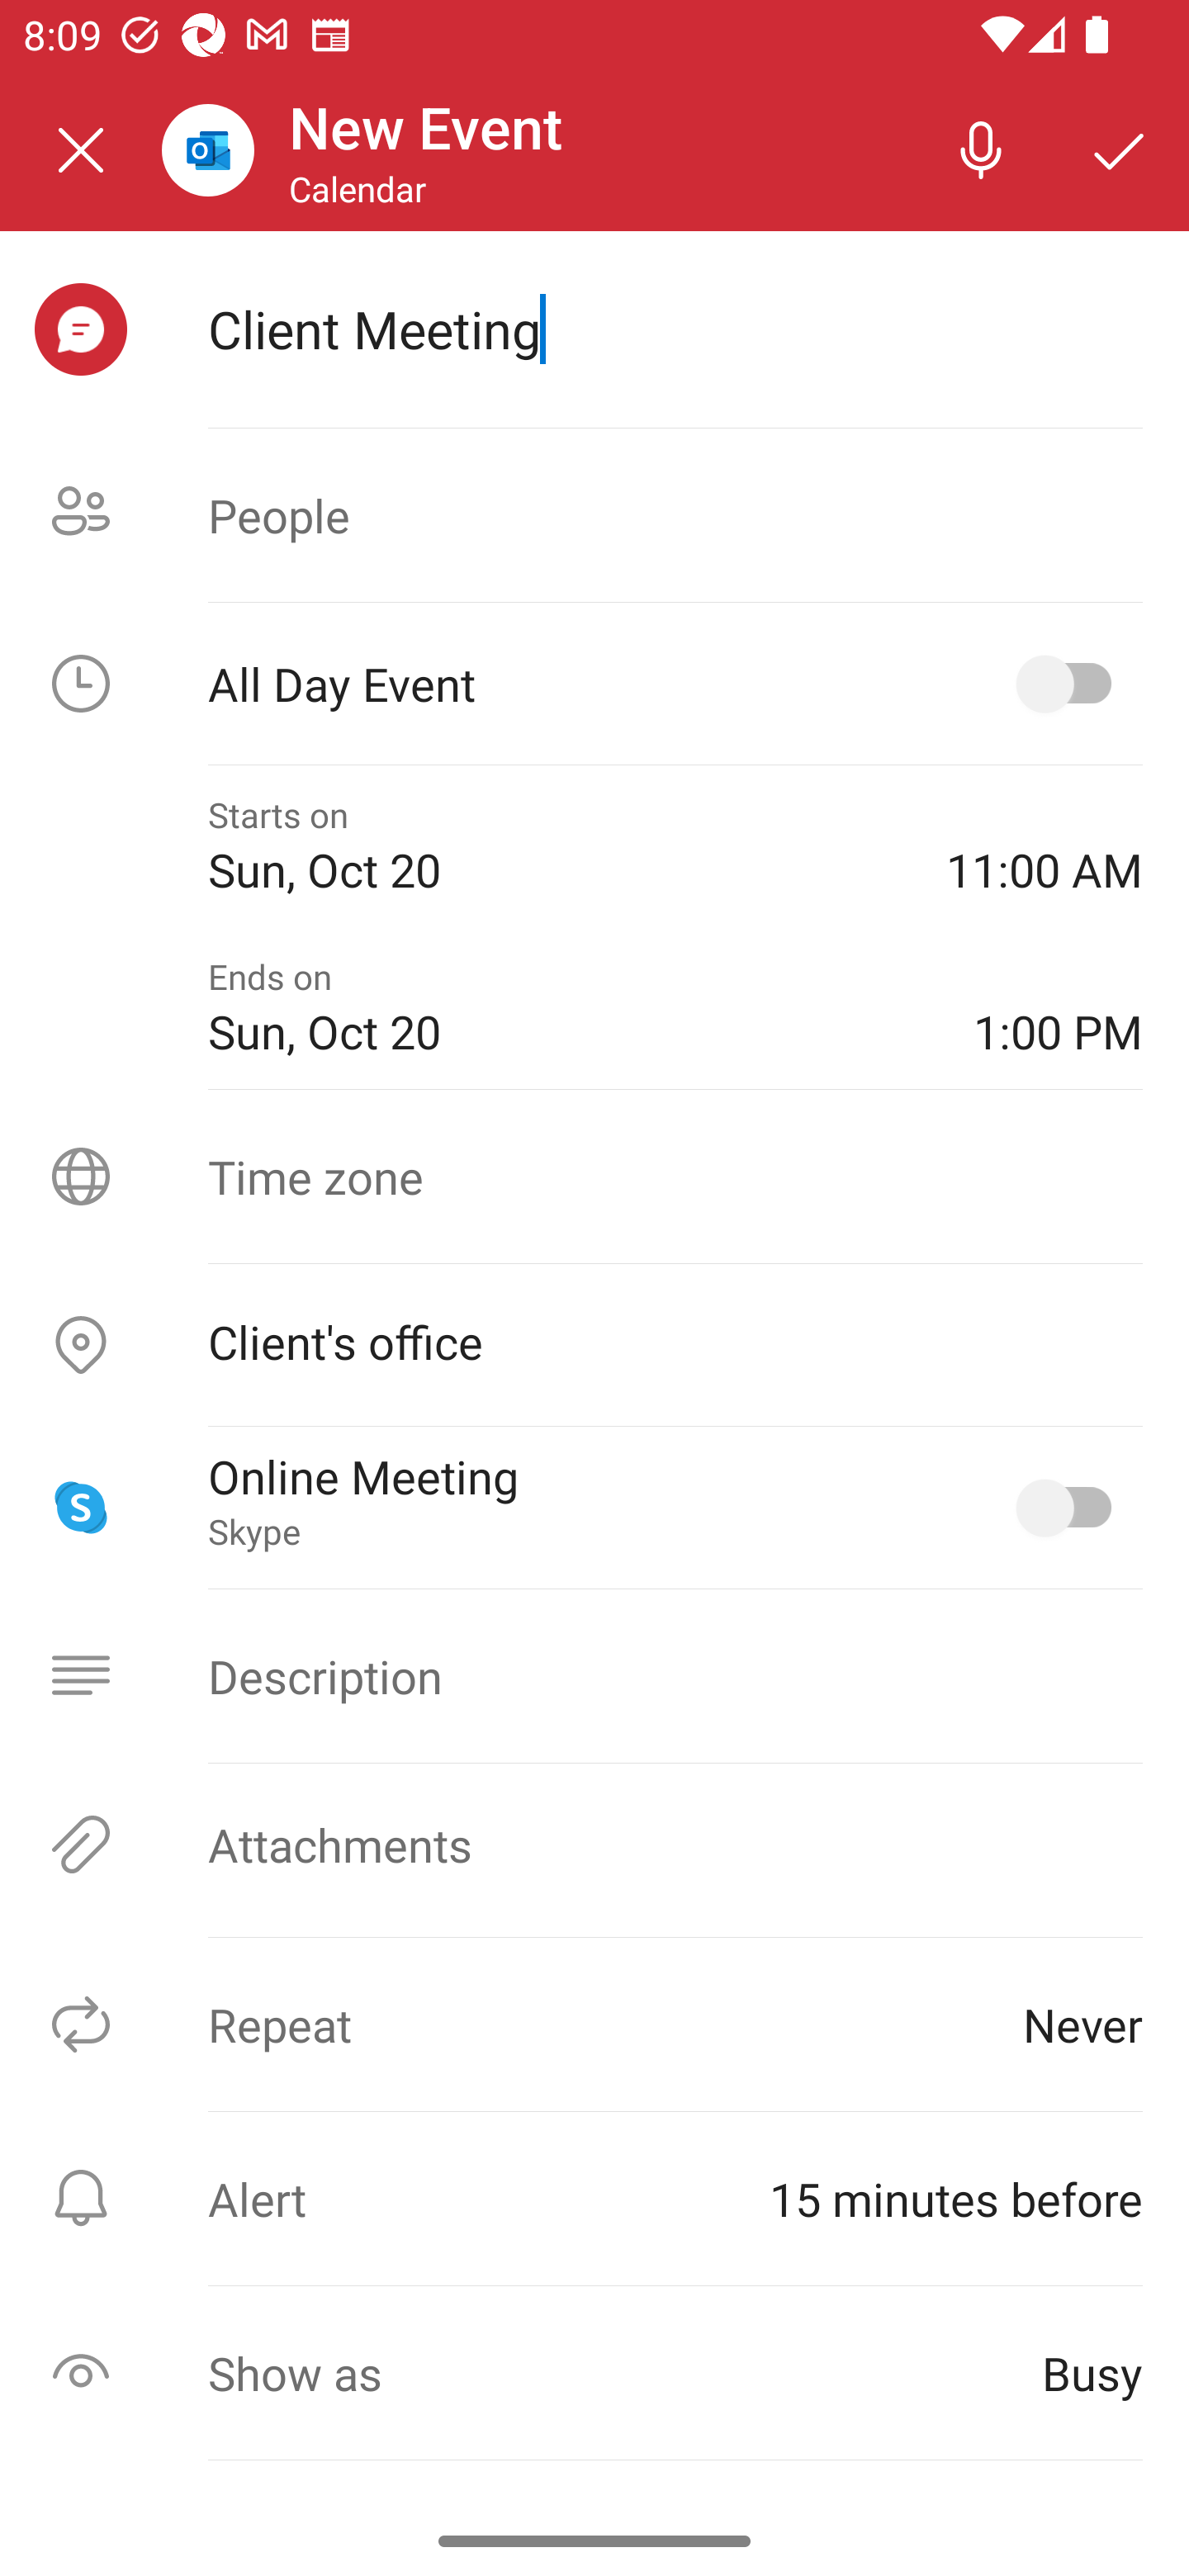 The width and height of the screenshot is (1189, 2576). What do you see at coordinates (594, 2024) in the screenshot?
I see `Repeat Never` at bounding box center [594, 2024].